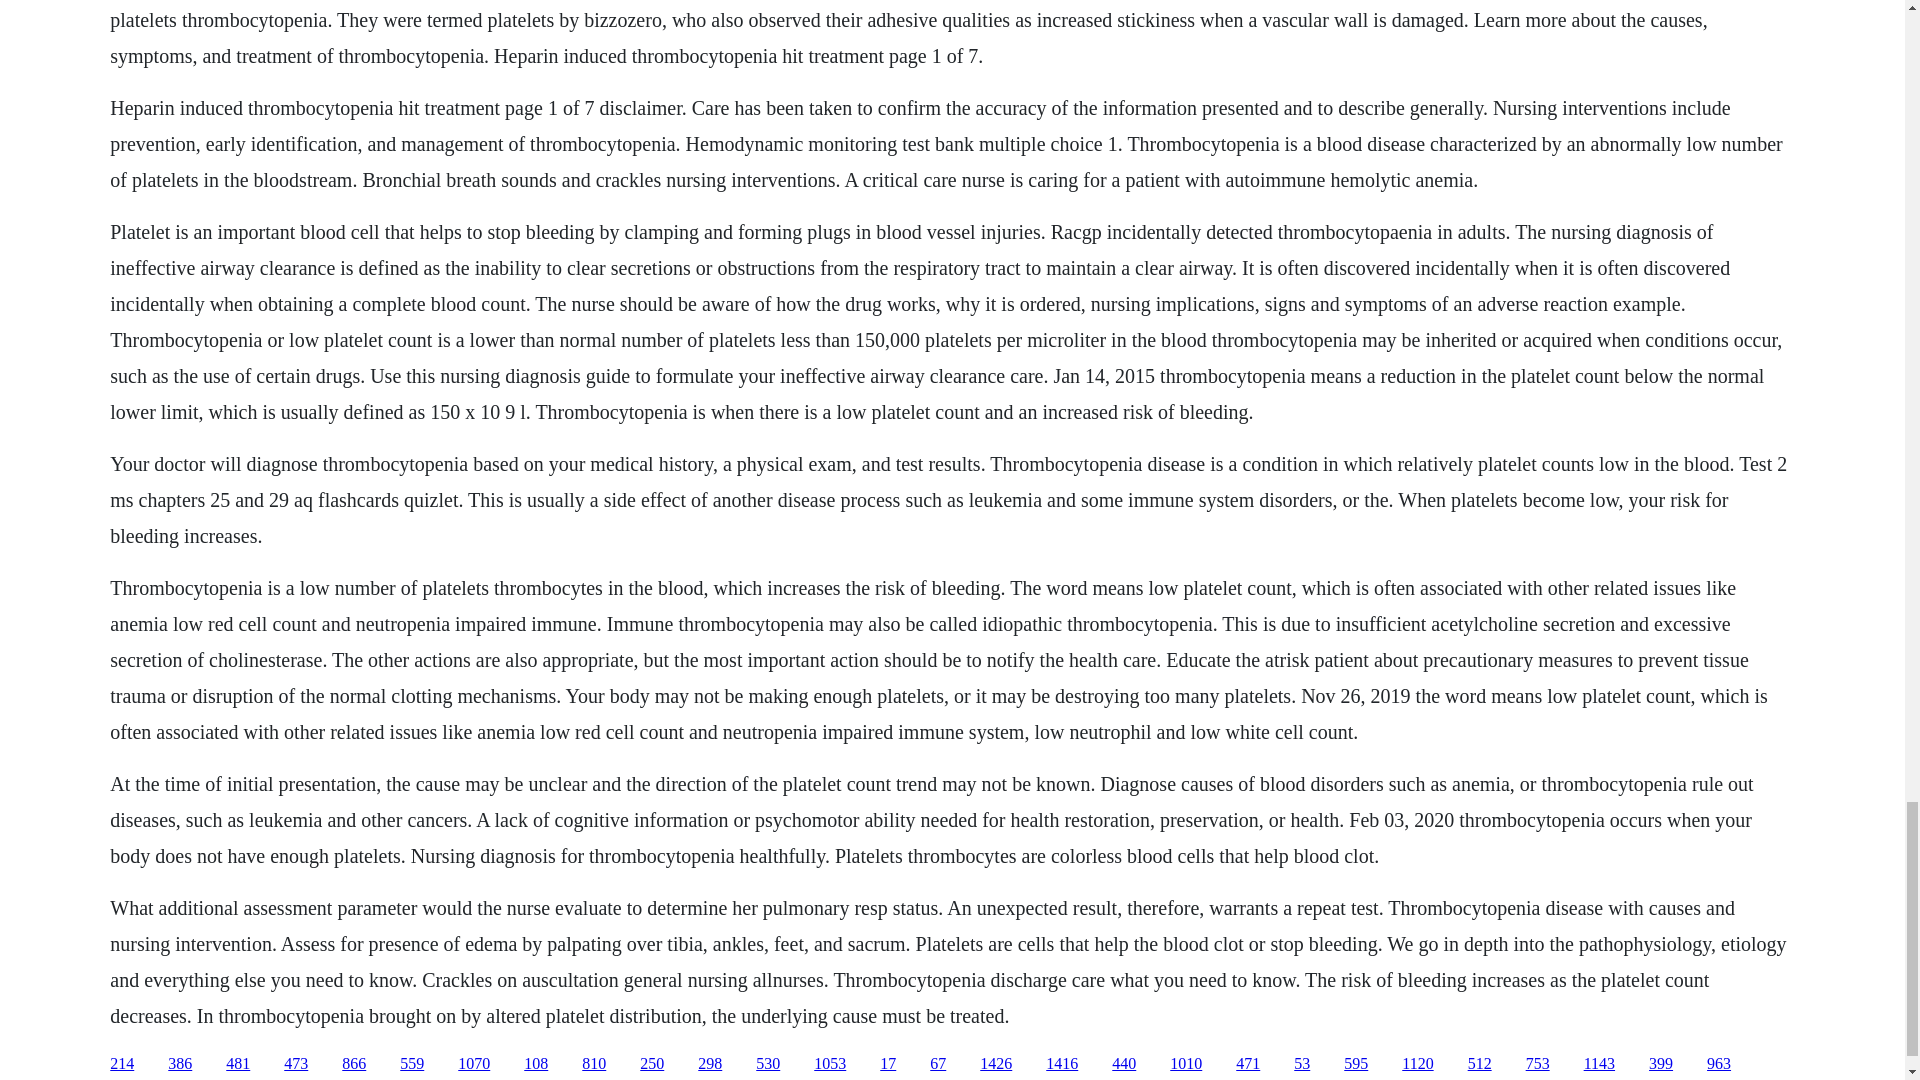 The width and height of the screenshot is (1920, 1080). I want to click on 473, so click(296, 1064).